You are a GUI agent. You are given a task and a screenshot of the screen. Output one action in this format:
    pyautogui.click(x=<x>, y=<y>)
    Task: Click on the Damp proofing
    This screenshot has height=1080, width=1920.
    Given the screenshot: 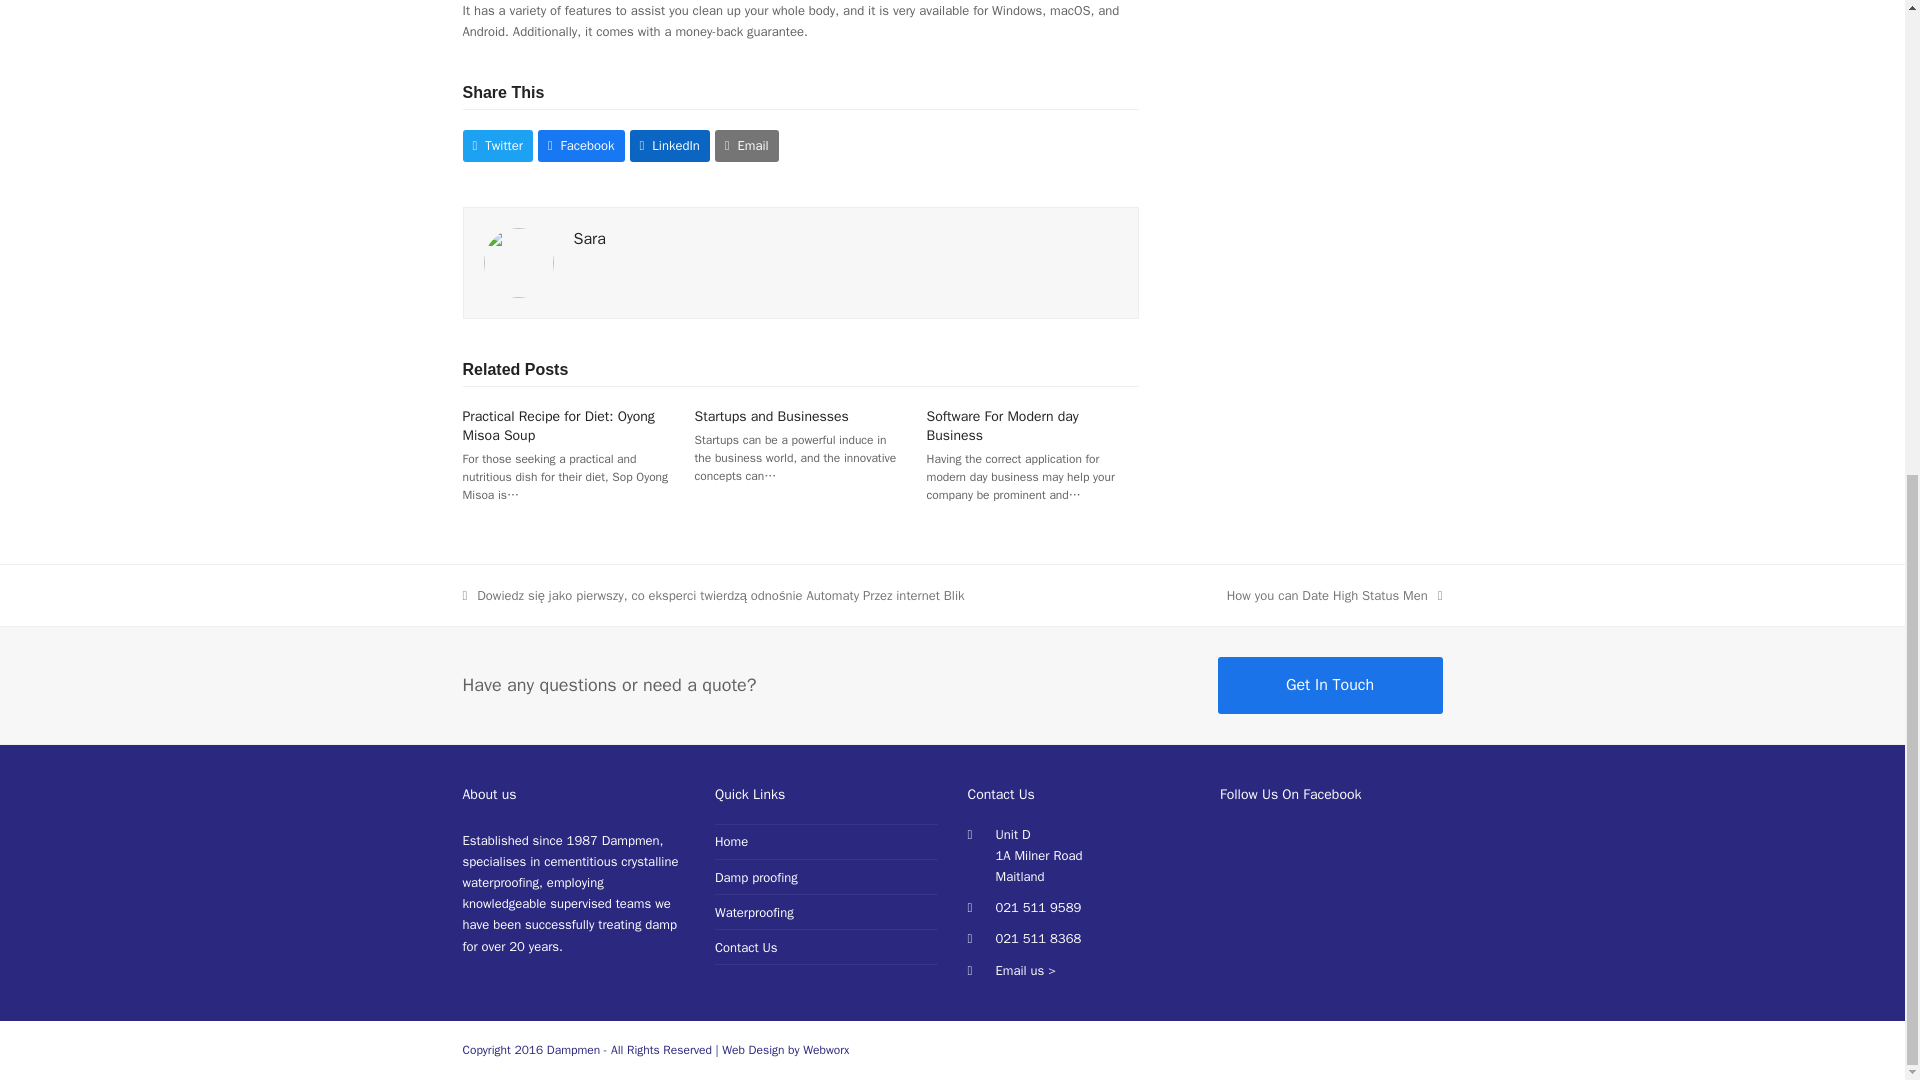 What is the action you would take?
    pyautogui.click(x=756, y=877)
    